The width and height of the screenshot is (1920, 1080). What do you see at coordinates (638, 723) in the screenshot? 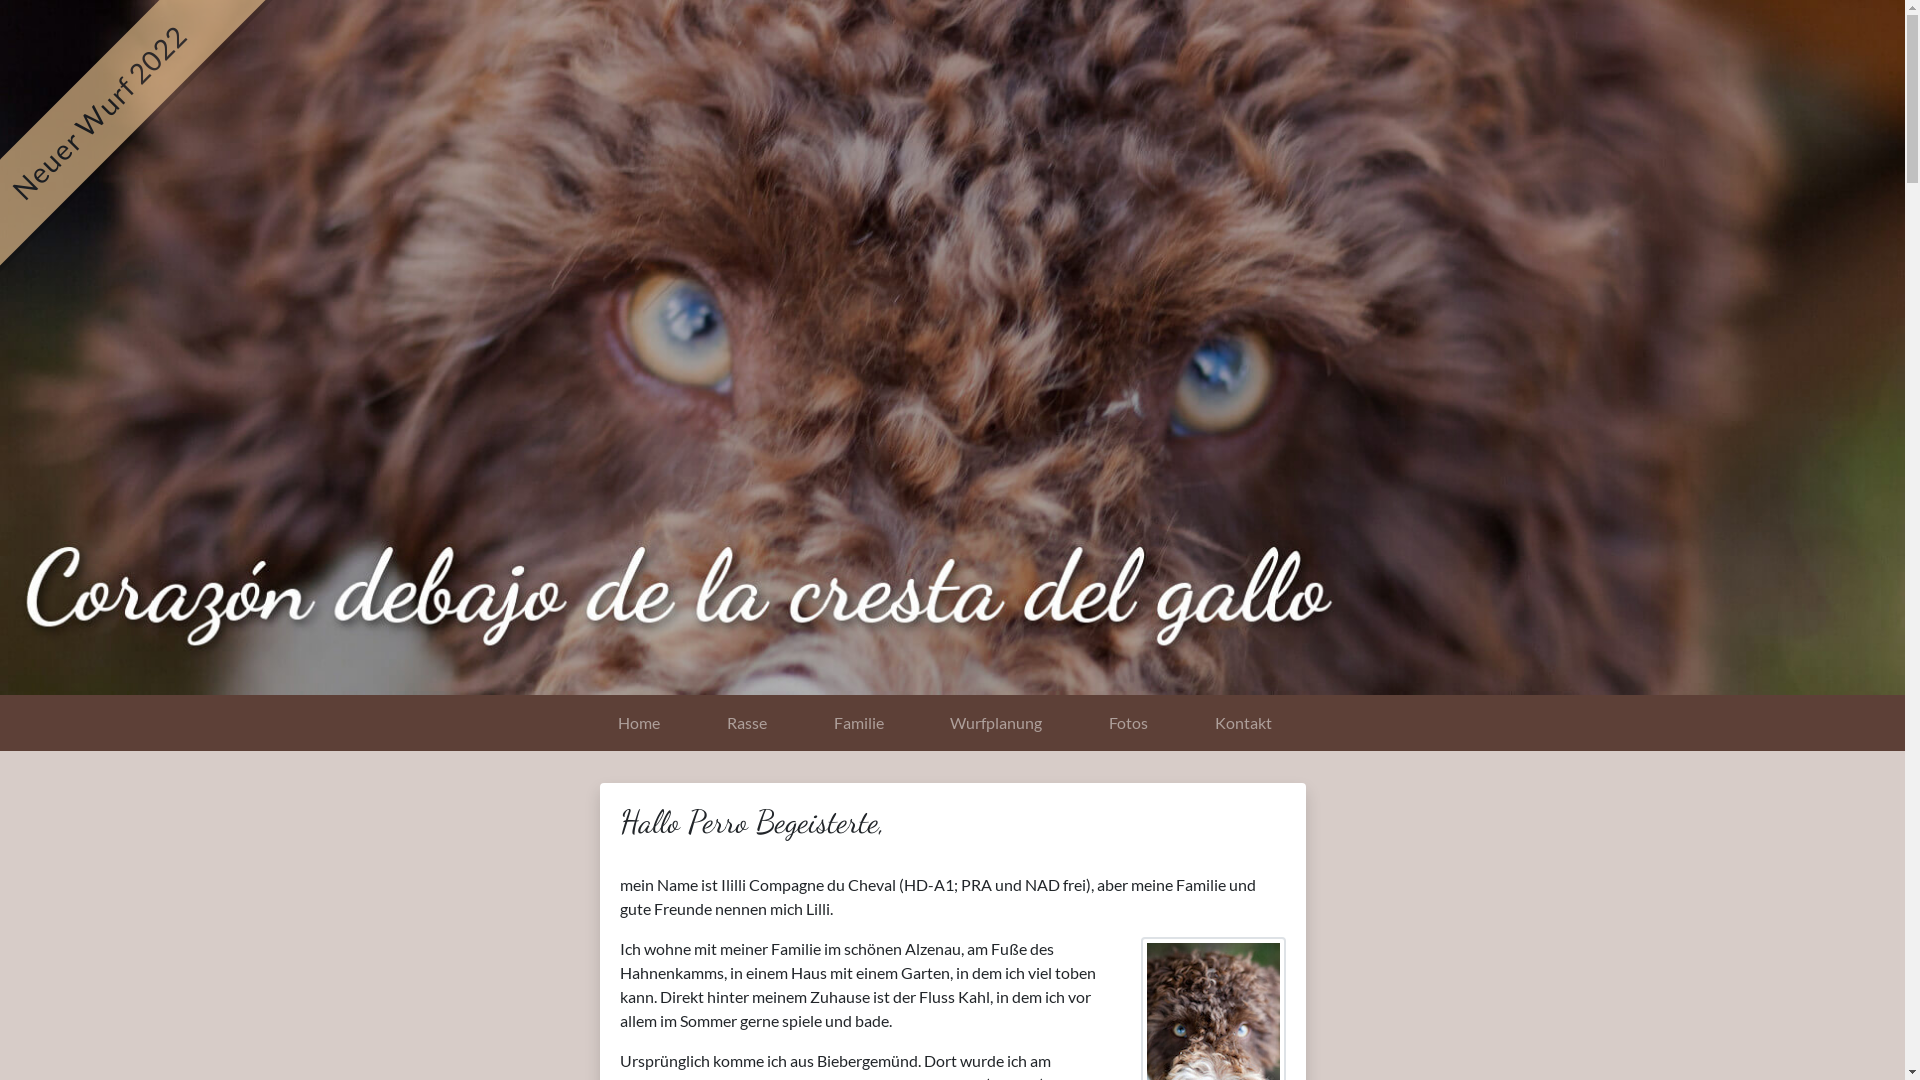
I see `Home` at bounding box center [638, 723].